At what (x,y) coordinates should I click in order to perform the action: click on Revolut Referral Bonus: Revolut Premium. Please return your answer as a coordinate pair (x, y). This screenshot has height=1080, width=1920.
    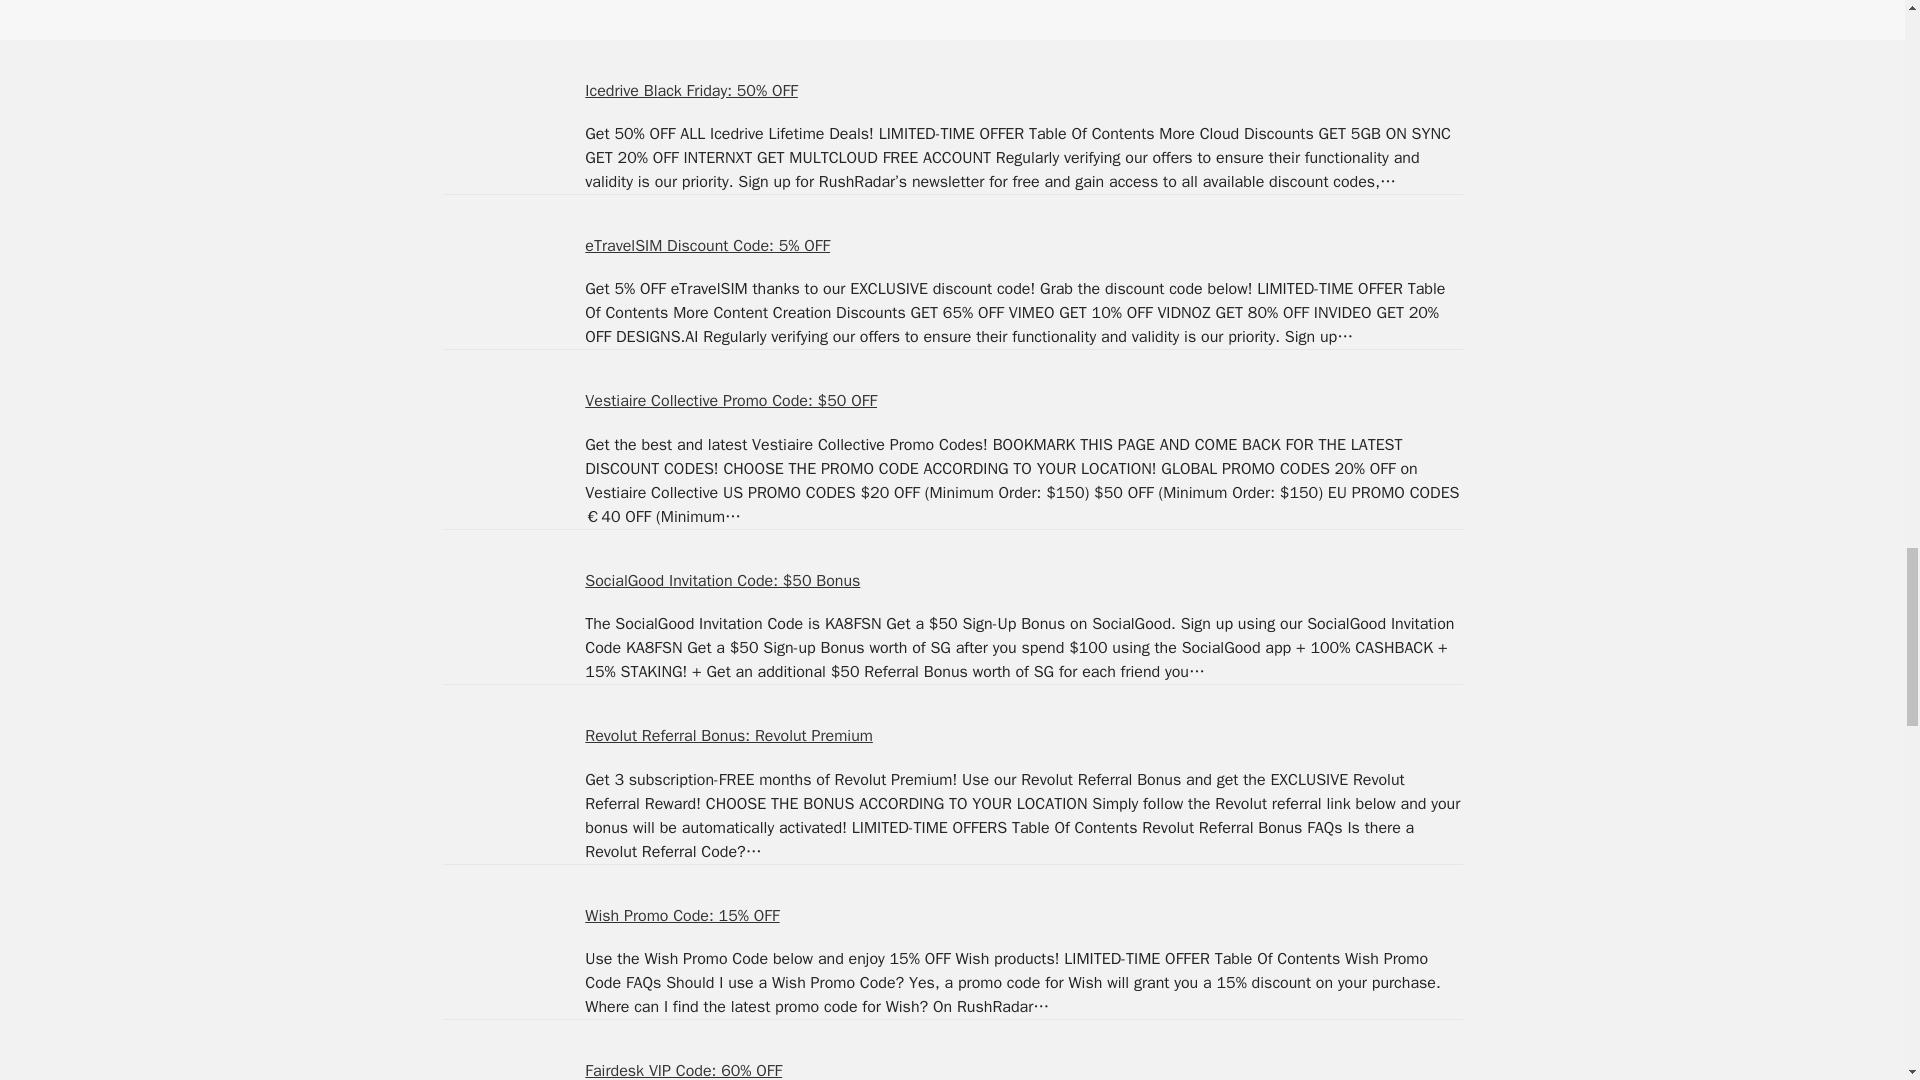
    Looking at the image, I should click on (492, 774).